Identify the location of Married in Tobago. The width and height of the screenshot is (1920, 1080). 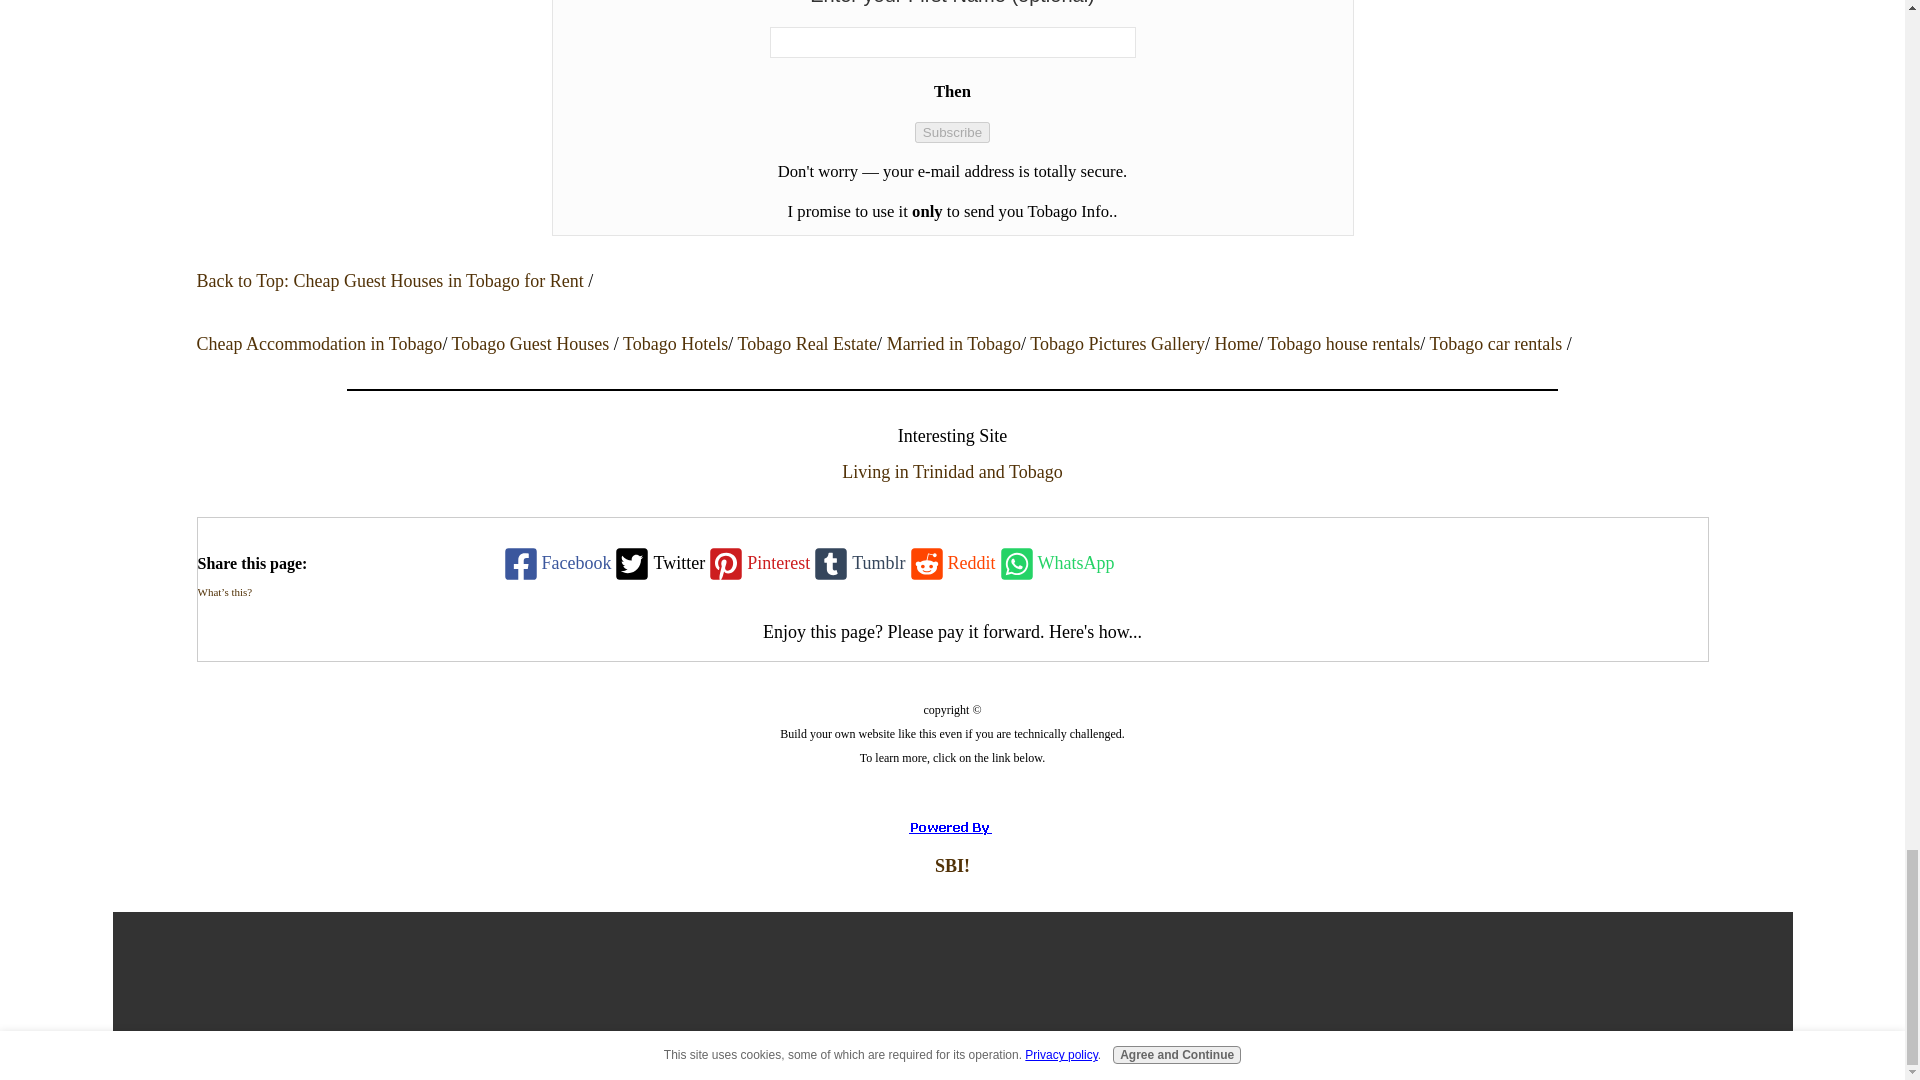
(954, 344).